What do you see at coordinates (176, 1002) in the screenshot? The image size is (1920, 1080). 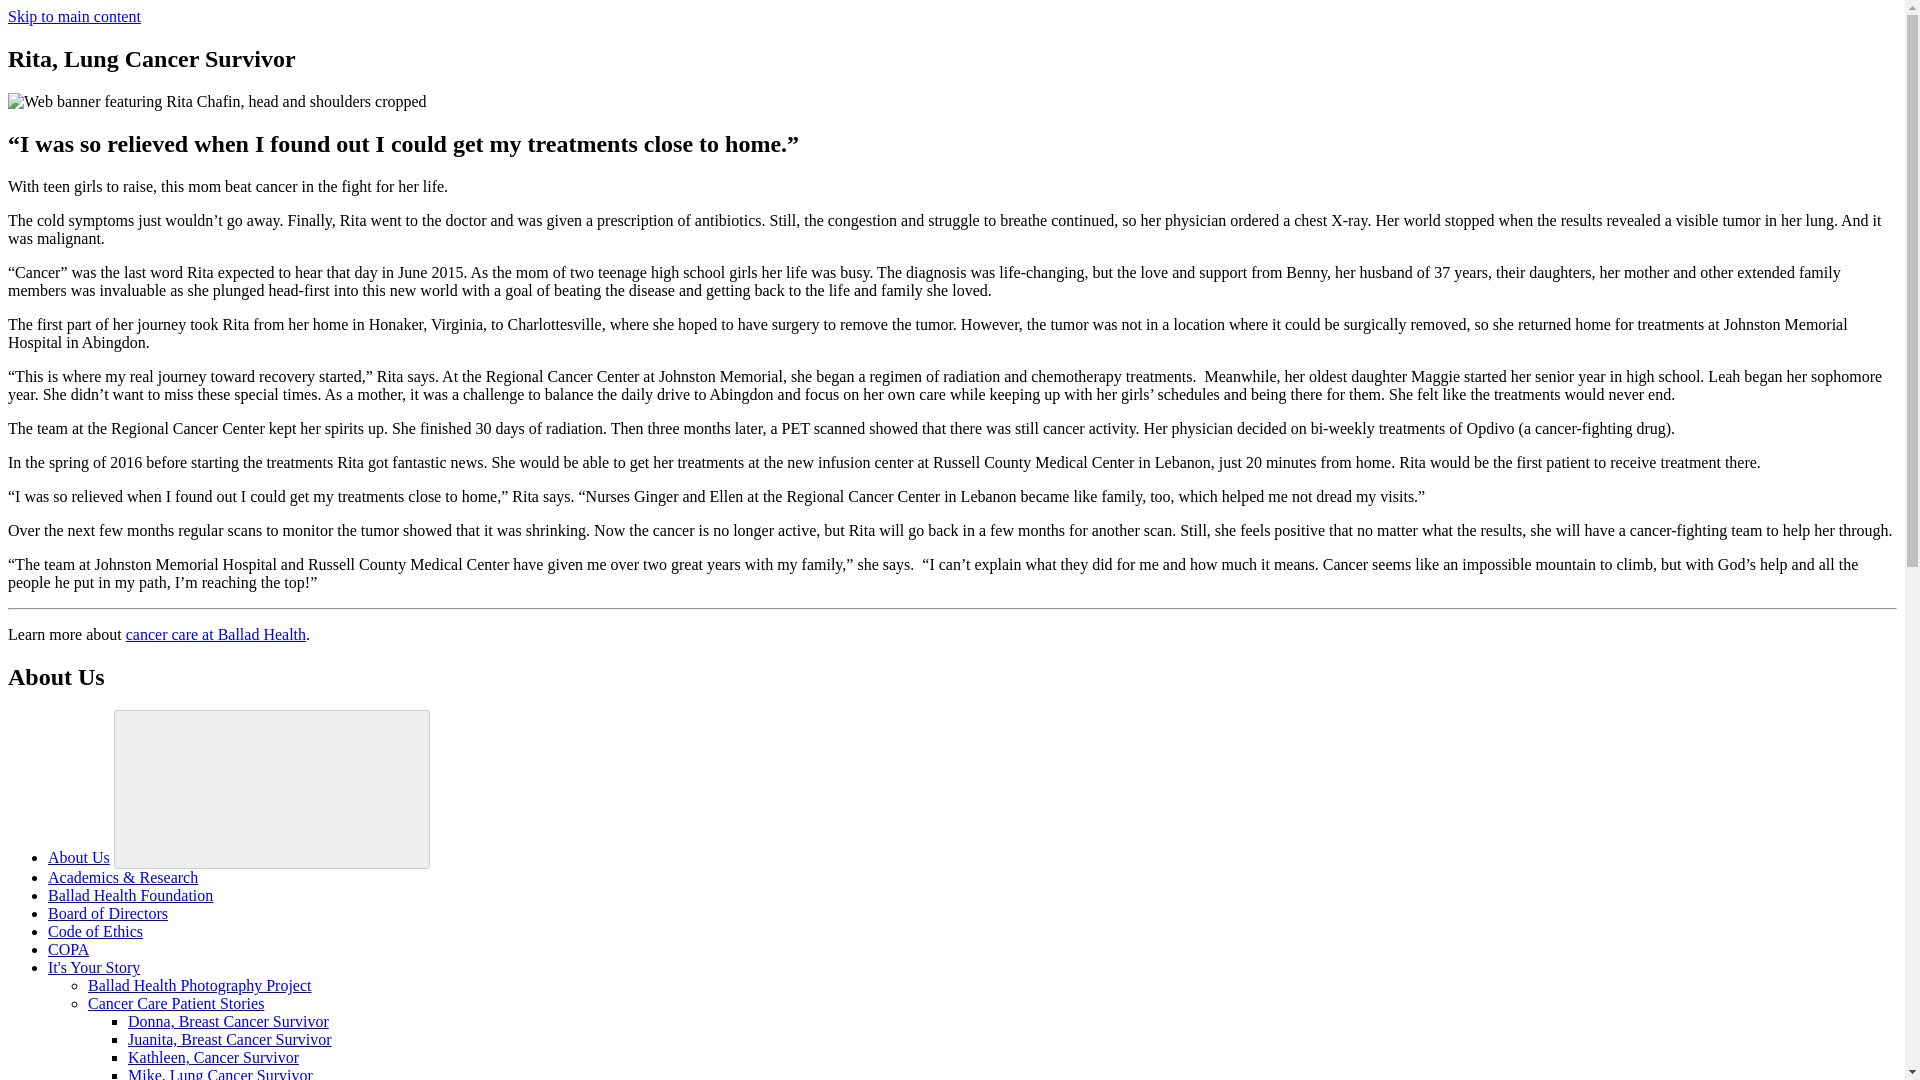 I see `Cancer Care Patient Stories` at bounding box center [176, 1002].